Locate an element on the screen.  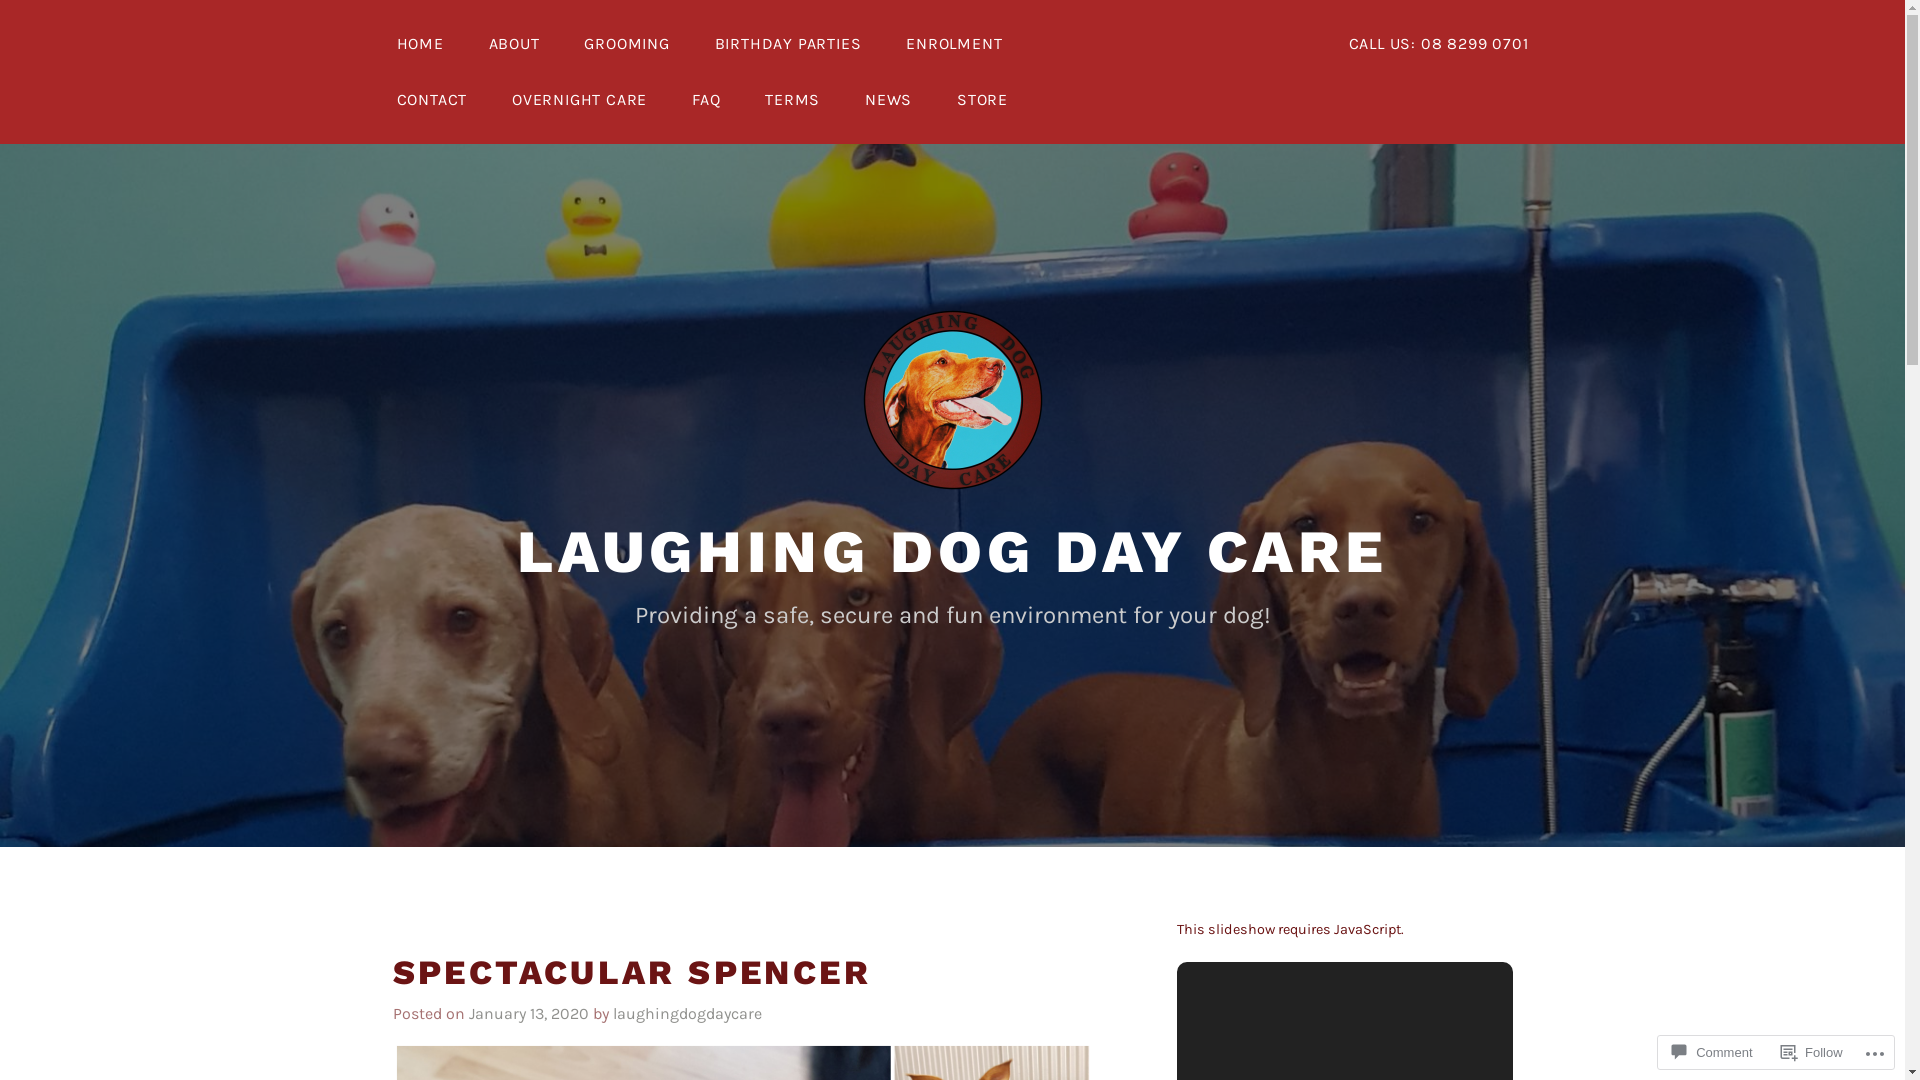
LAUGHING DOG DAY CARE is located at coordinates (952, 552).